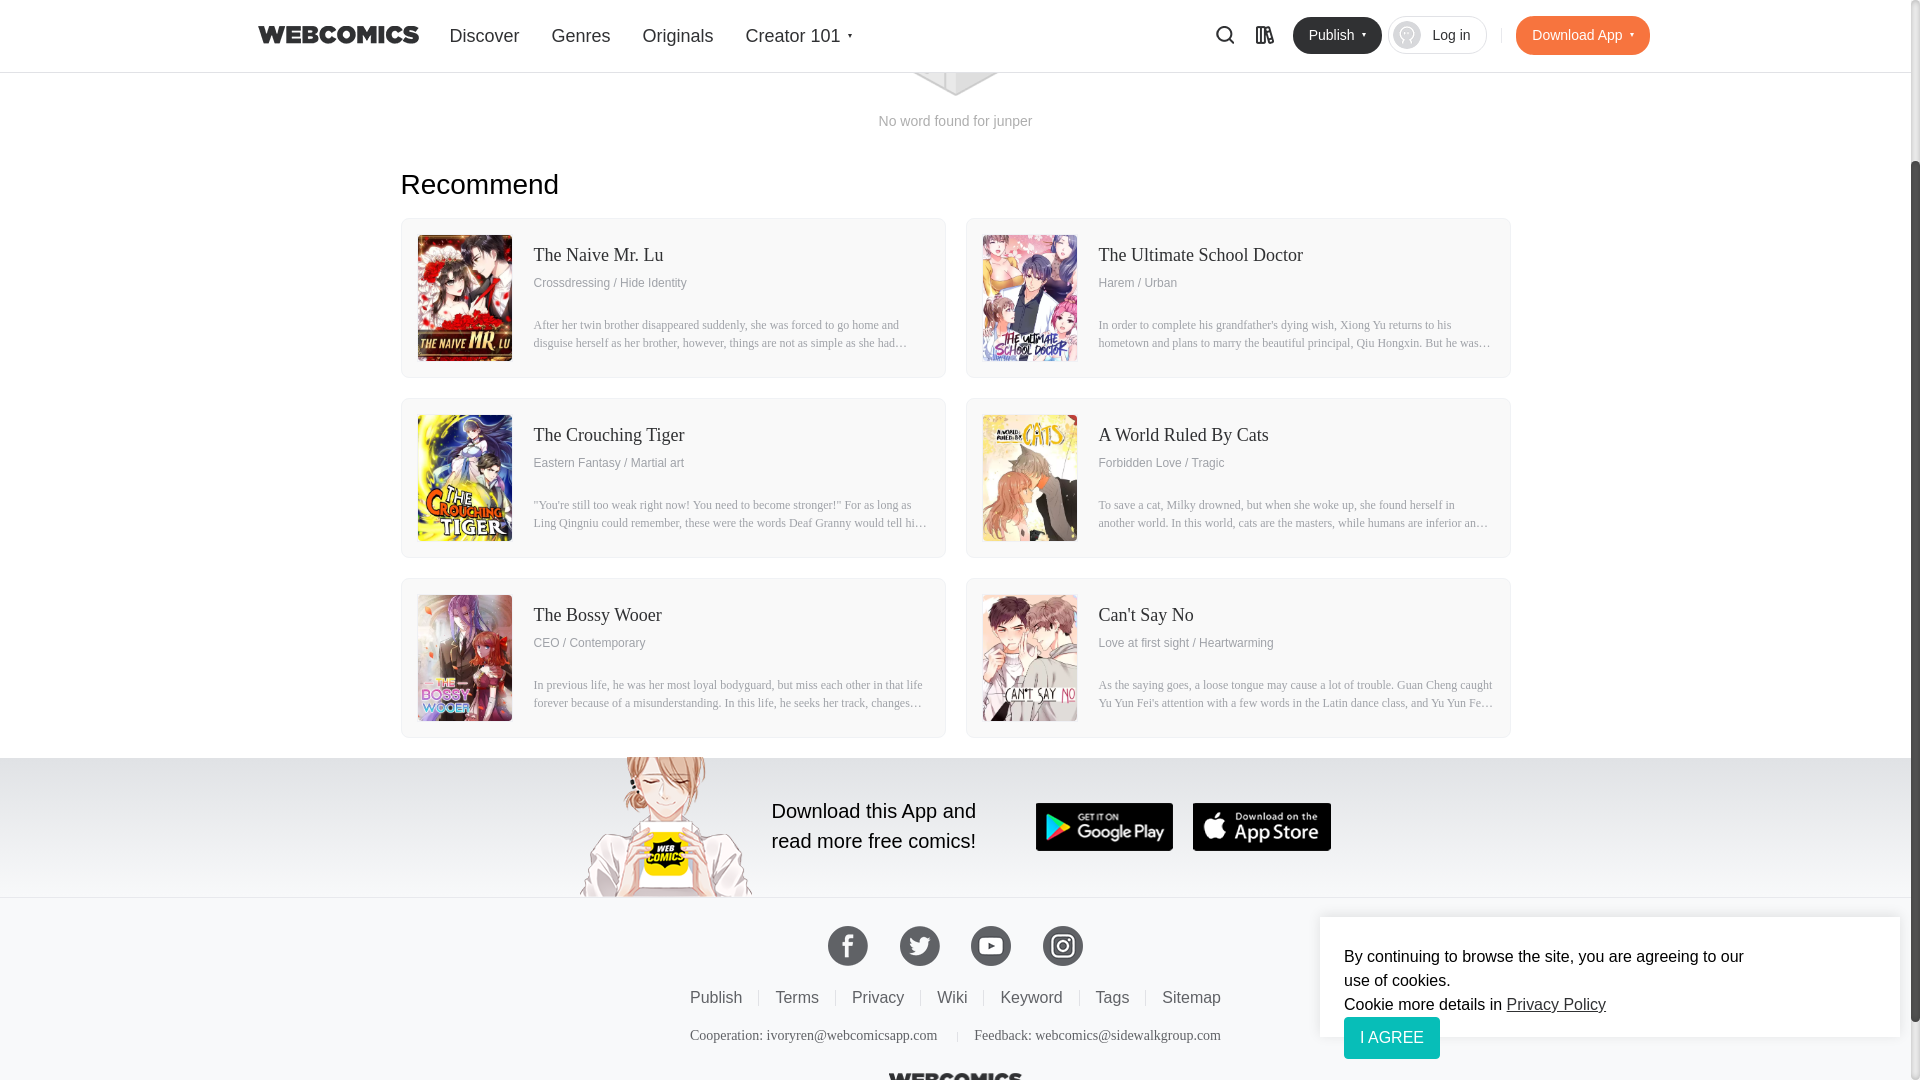 The width and height of the screenshot is (1920, 1080). Describe the element at coordinates (878, 997) in the screenshot. I see `Privacy` at that location.